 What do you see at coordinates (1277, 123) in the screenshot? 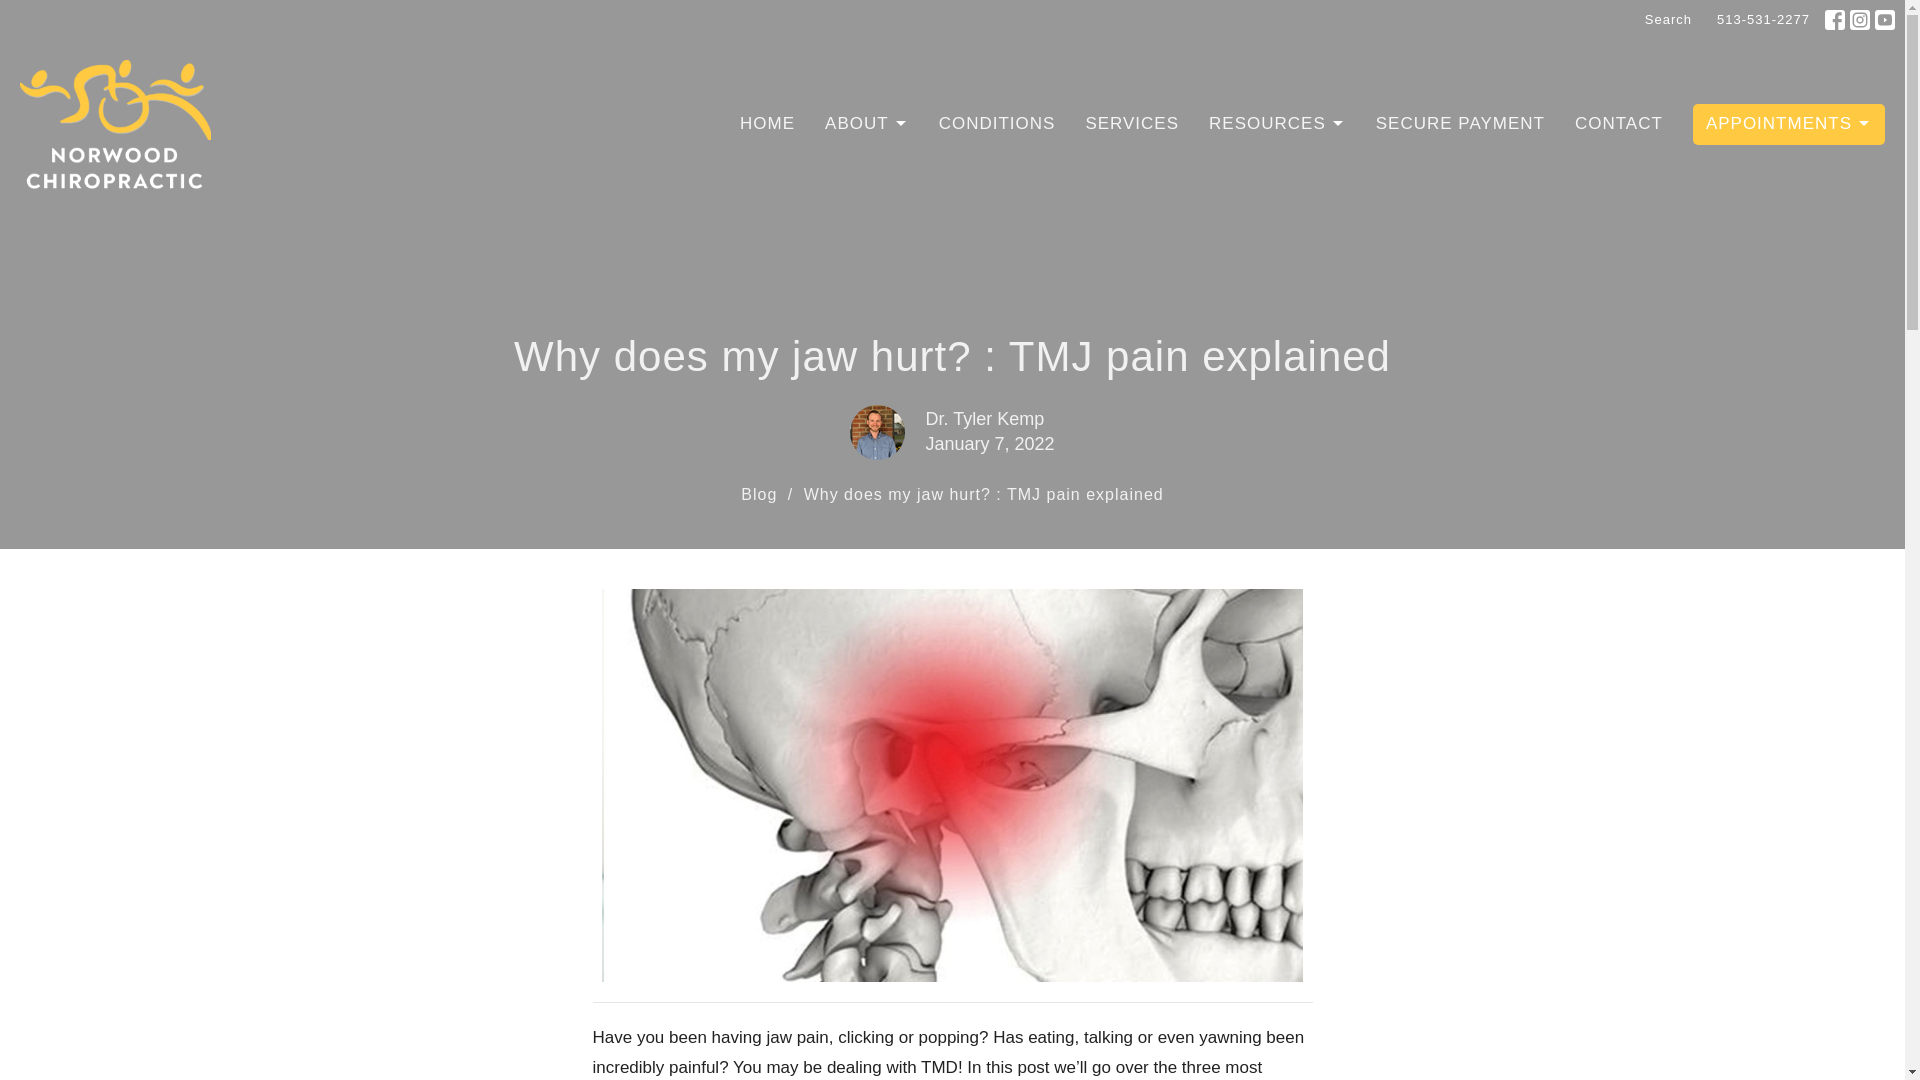
I see `RESOURCES` at bounding box center [1277, 123].